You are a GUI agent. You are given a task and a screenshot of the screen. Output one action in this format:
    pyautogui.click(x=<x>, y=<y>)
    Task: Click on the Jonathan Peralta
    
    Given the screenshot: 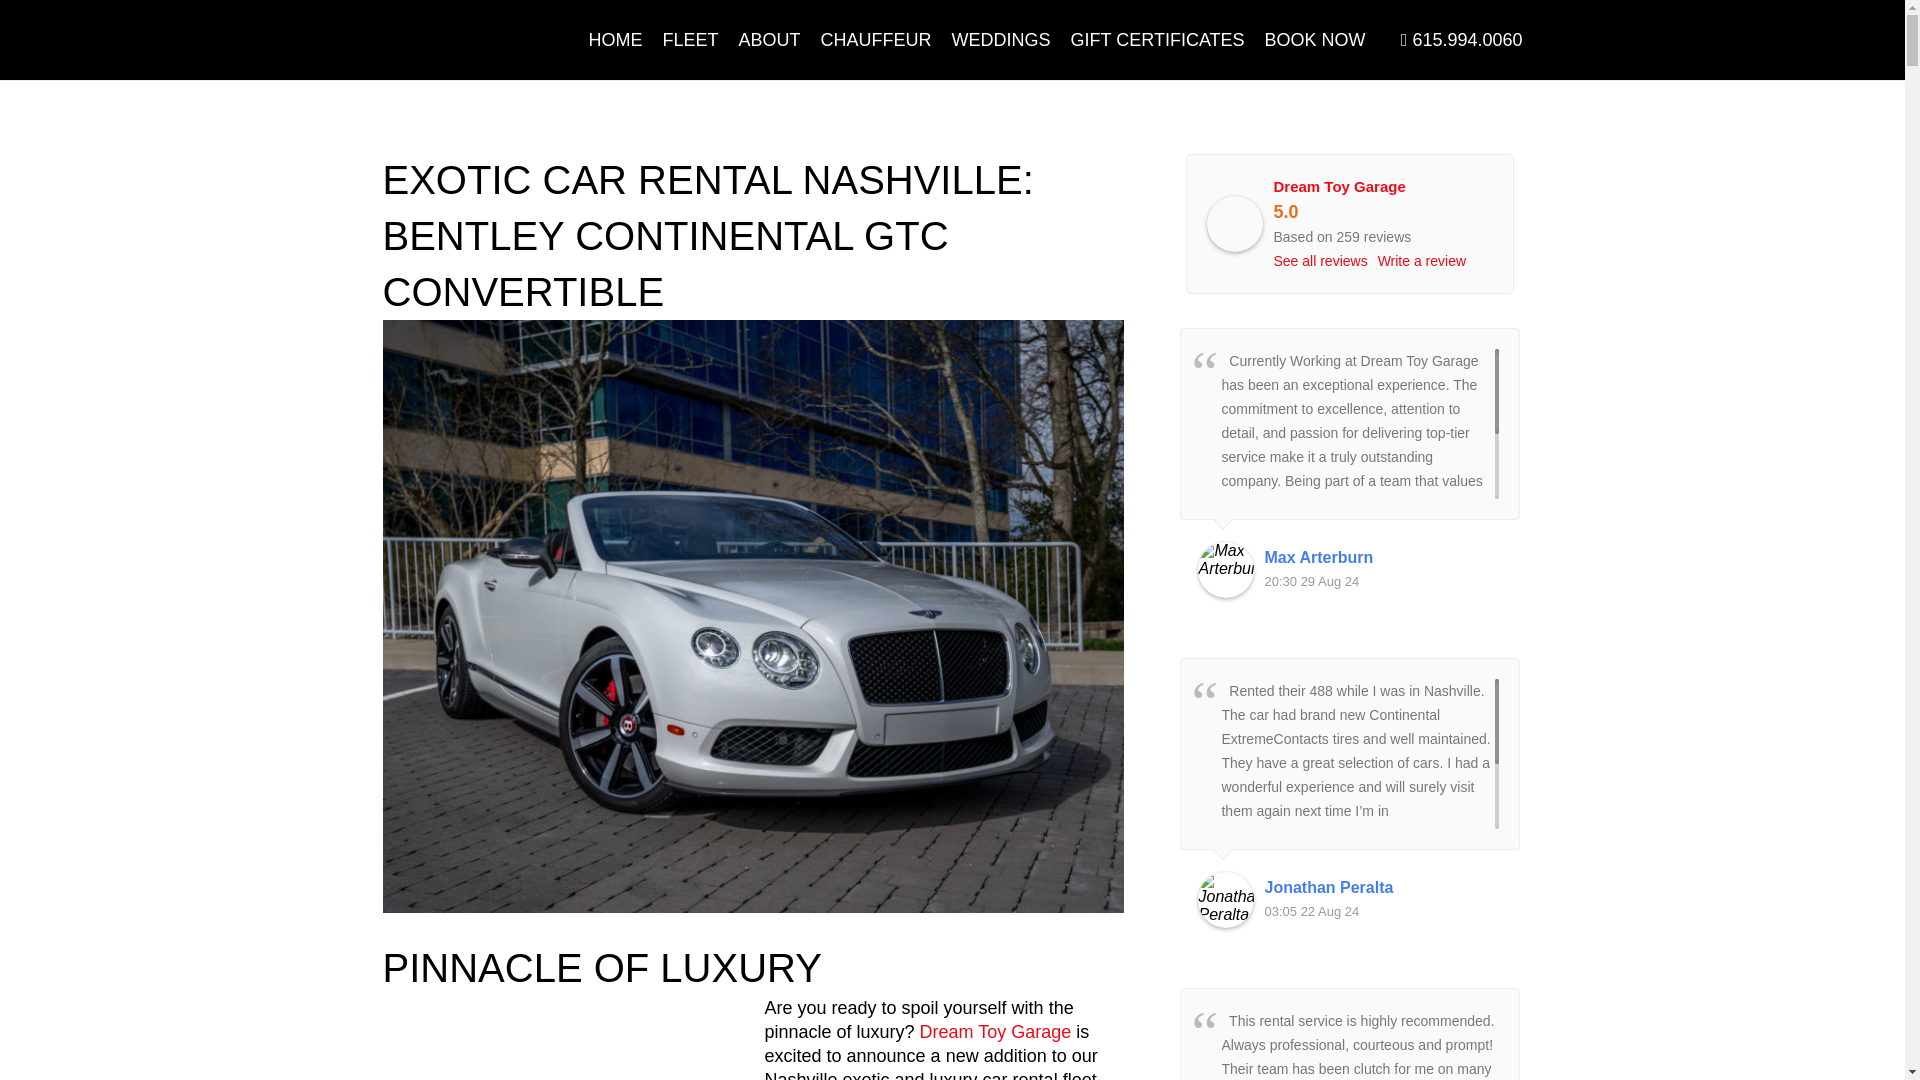 What is the action you would take?
    pyautogui.click(x=1226, y=899)
    